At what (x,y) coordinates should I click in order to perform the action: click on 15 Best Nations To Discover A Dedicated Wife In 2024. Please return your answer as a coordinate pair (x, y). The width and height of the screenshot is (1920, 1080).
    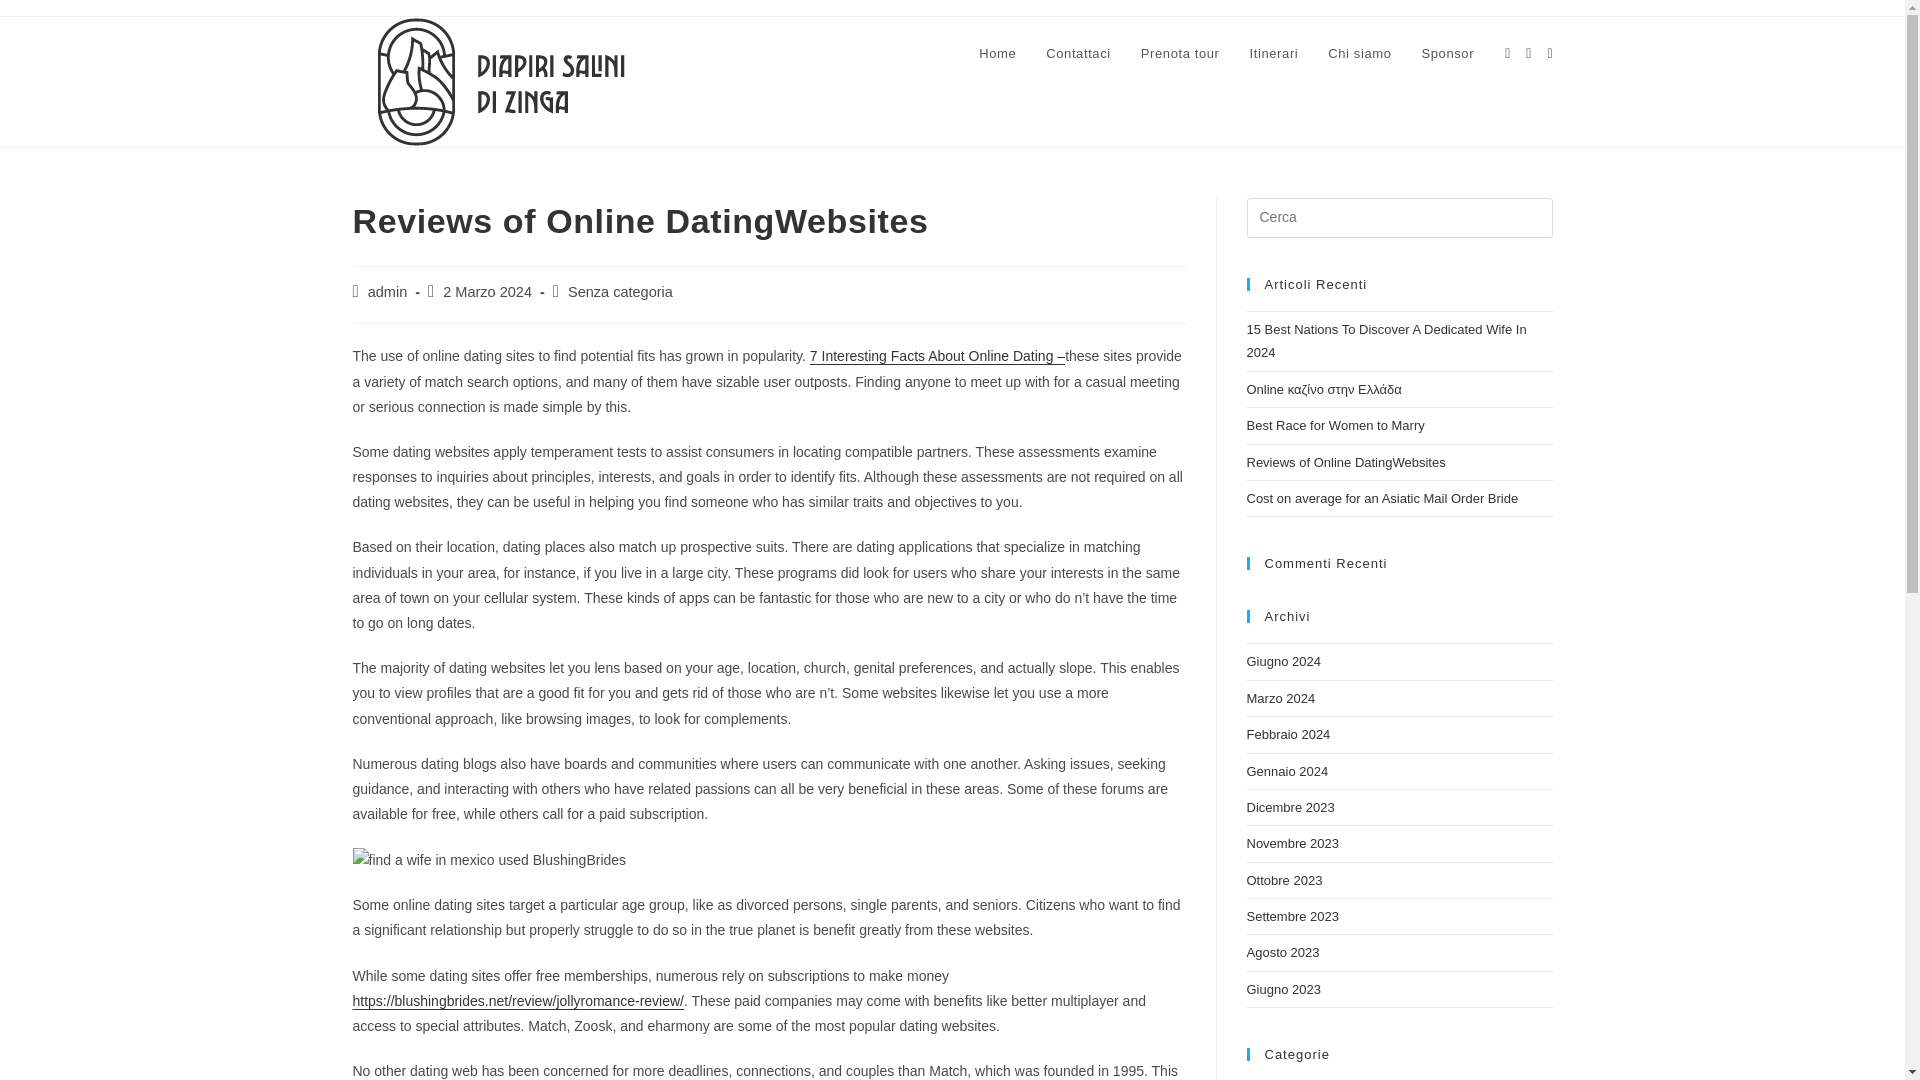
    Looking at the image, I should click on (1386, 340).